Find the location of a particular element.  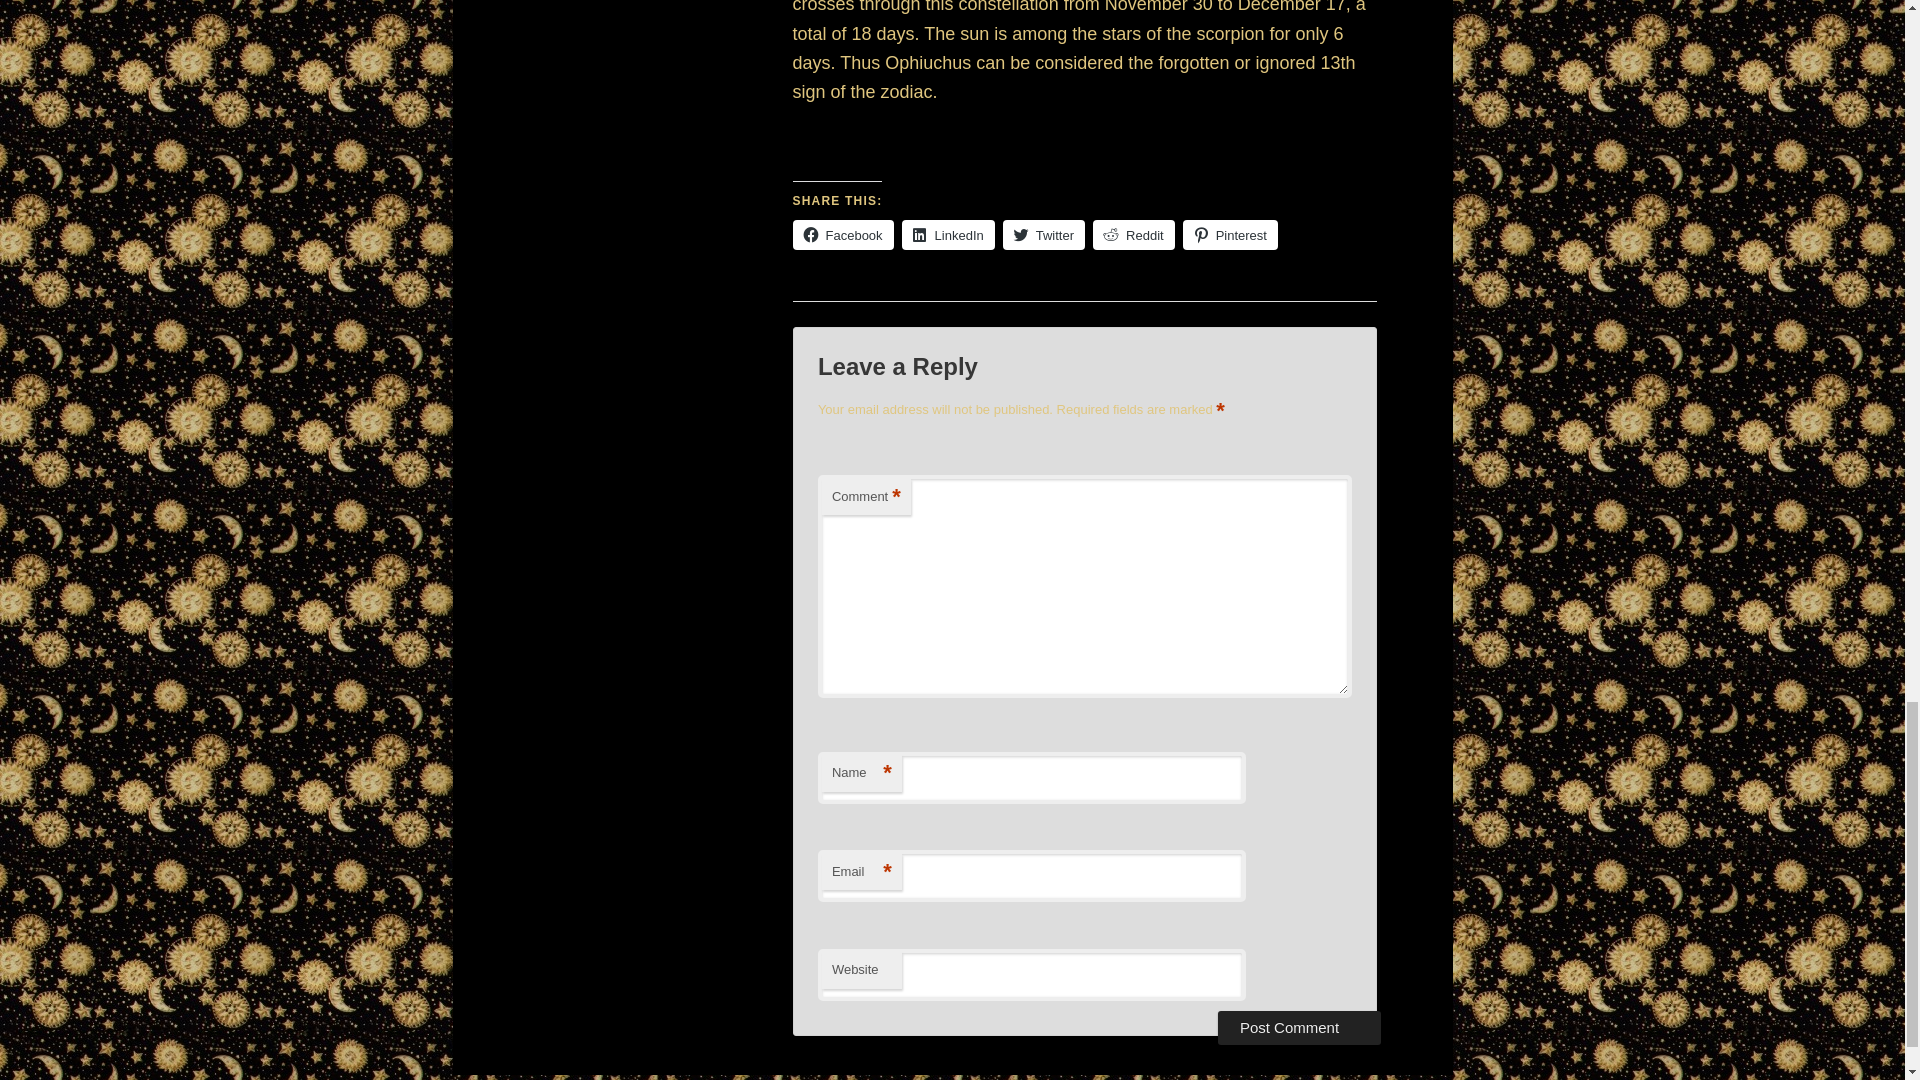

Click to share on Twitter is located at coordinates (1043, 234).